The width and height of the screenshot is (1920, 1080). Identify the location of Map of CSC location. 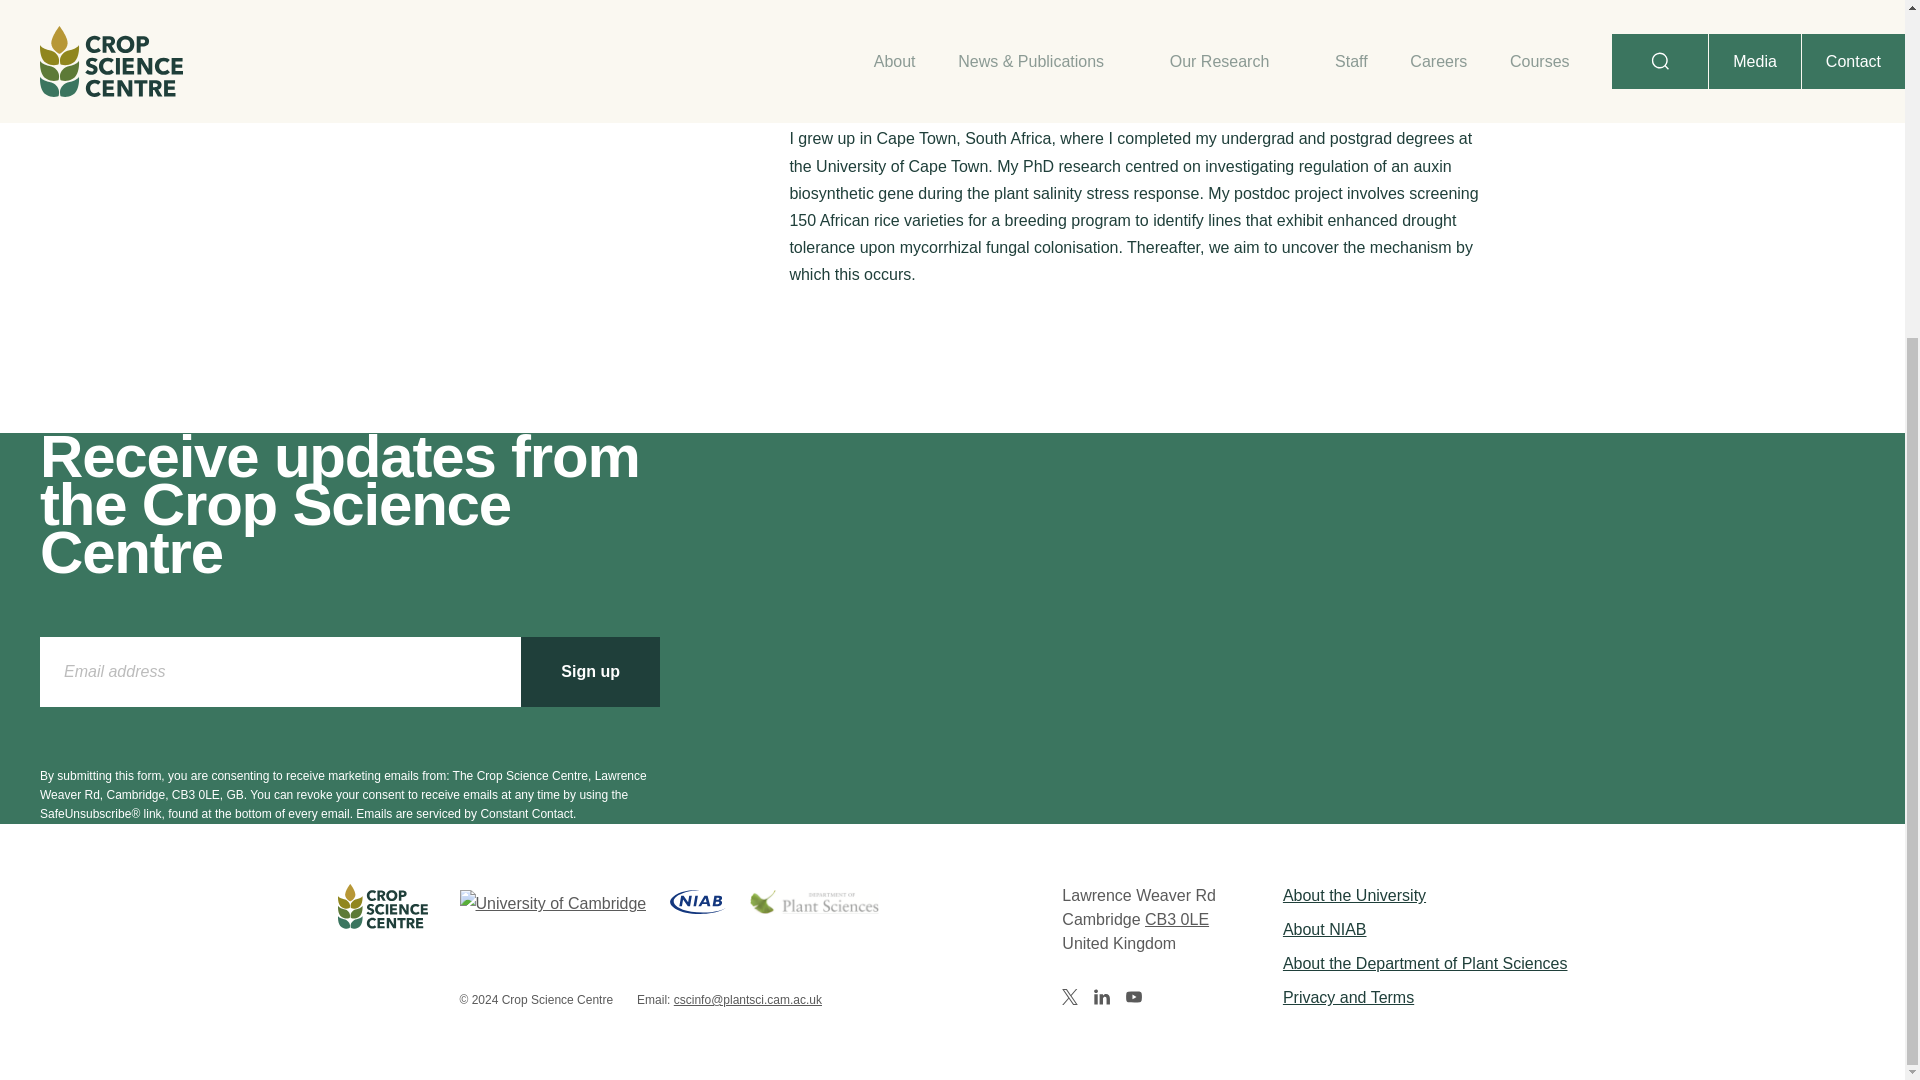
(1176, 919).